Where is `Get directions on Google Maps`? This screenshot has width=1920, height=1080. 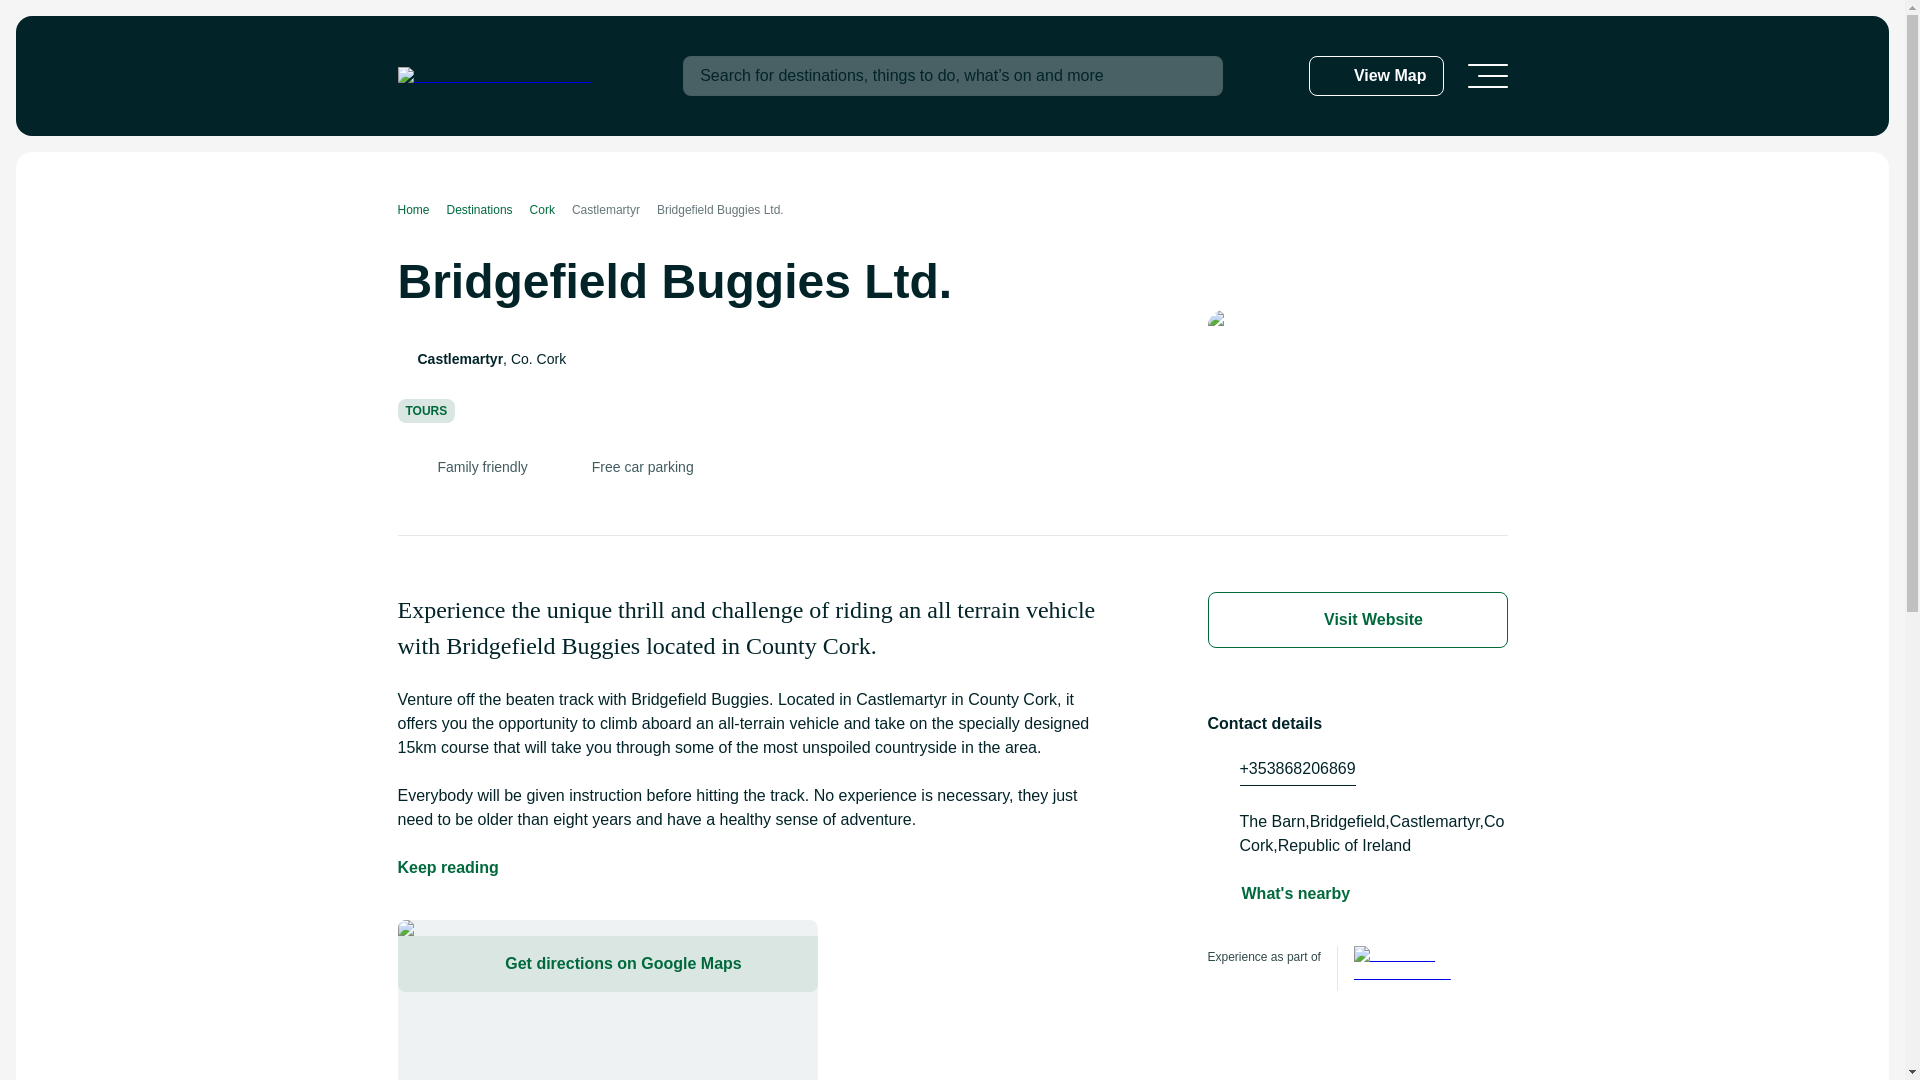
Get directions on Google Maps is located at coordinates (607, 1000).